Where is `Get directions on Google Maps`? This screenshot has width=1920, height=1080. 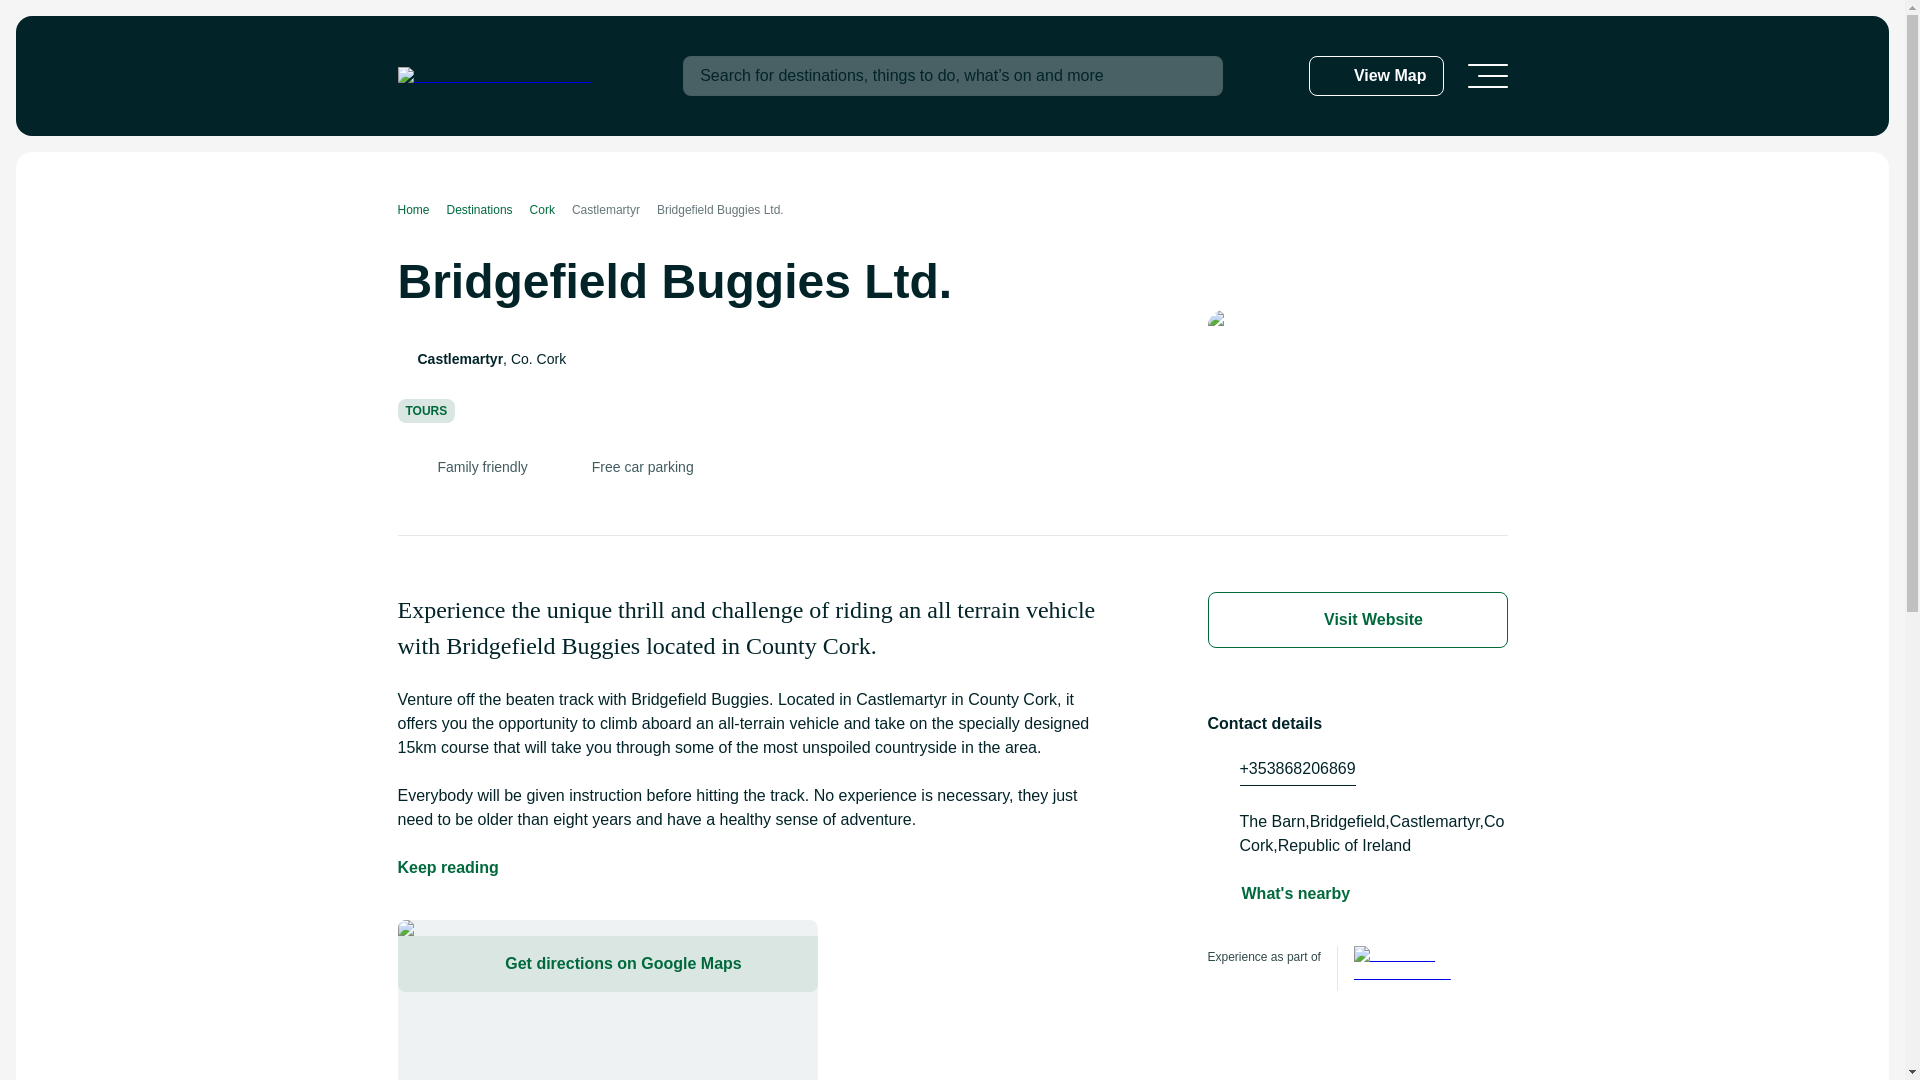
Get directions on Google Maps is located at coordinates (607, 1000).